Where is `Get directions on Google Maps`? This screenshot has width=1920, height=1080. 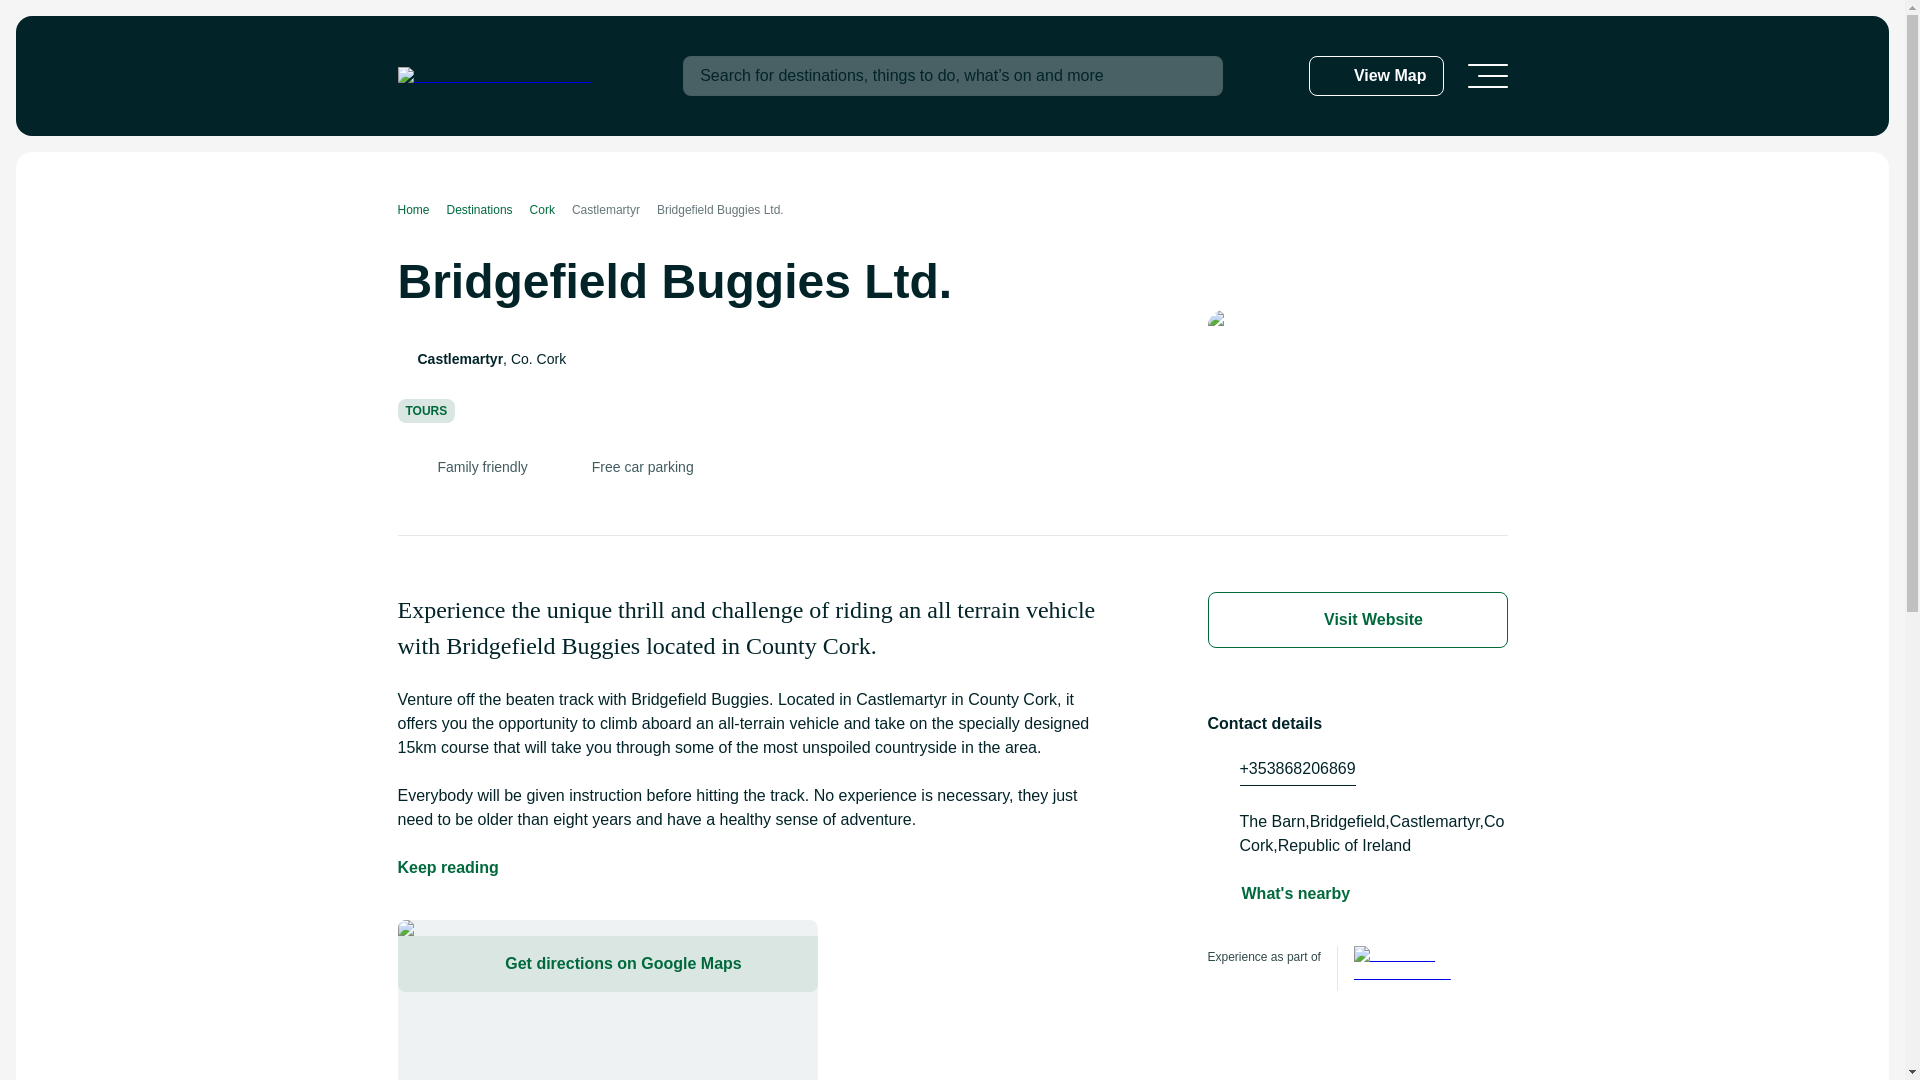
Get directions on Google Maps is located at coordinates (607, 1000).